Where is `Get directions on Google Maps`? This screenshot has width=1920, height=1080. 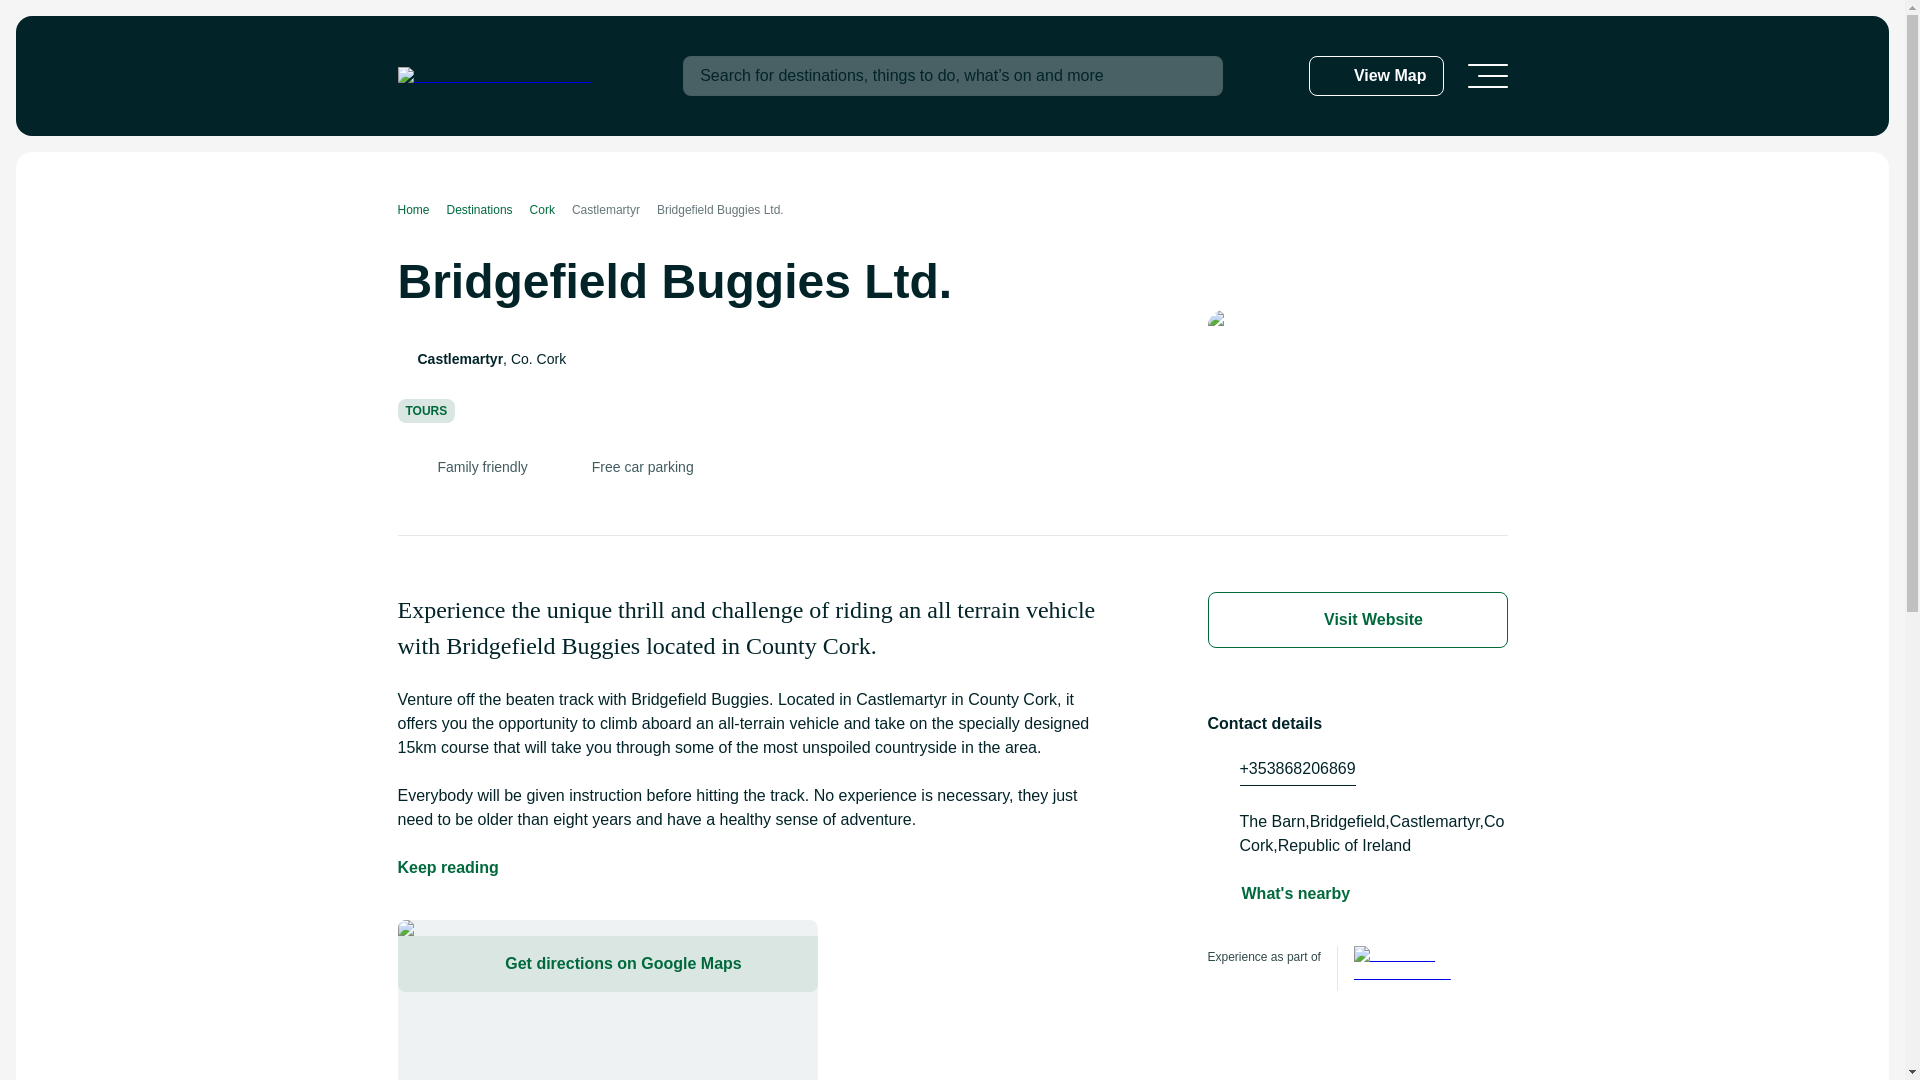
Get directions on Google Maps is located at coordinates (607, 1000).